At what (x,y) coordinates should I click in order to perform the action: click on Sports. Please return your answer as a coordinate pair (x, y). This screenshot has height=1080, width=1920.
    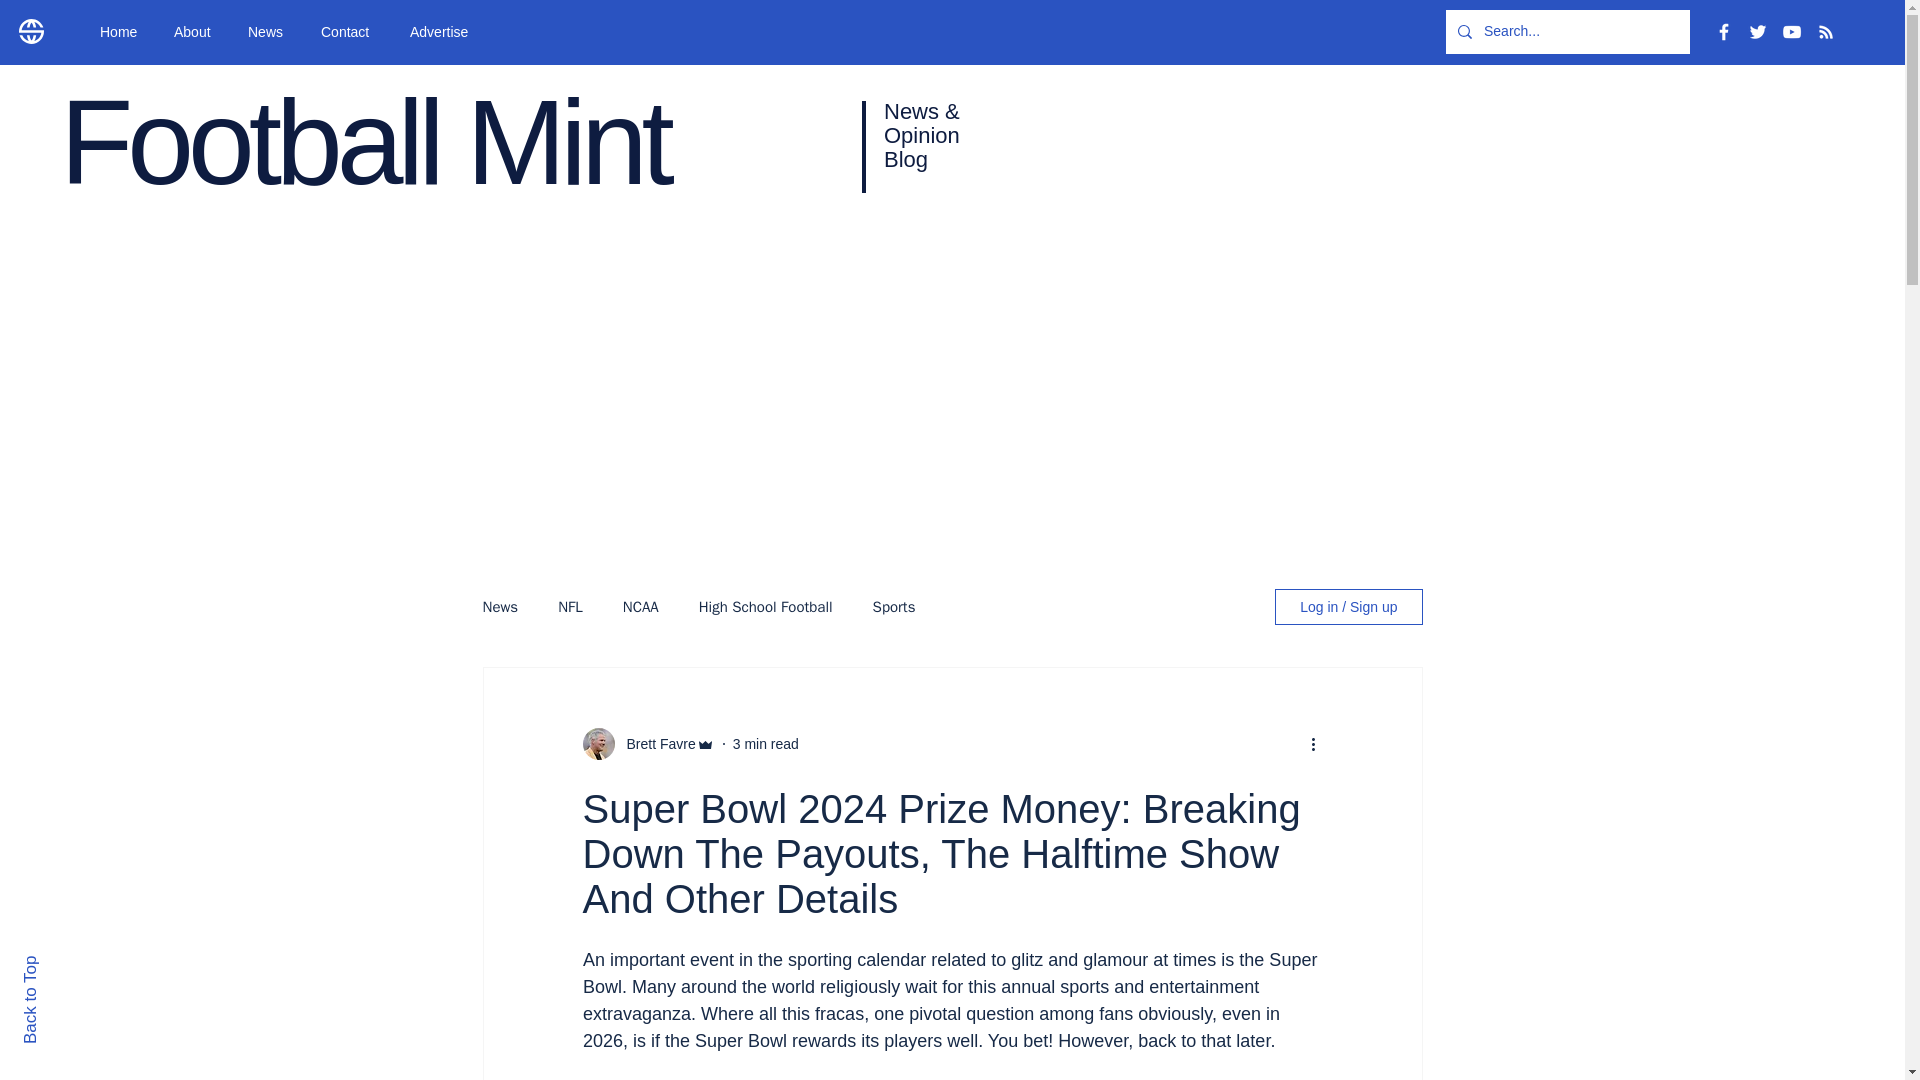
    Looking at the image, I should click on (894, 607).